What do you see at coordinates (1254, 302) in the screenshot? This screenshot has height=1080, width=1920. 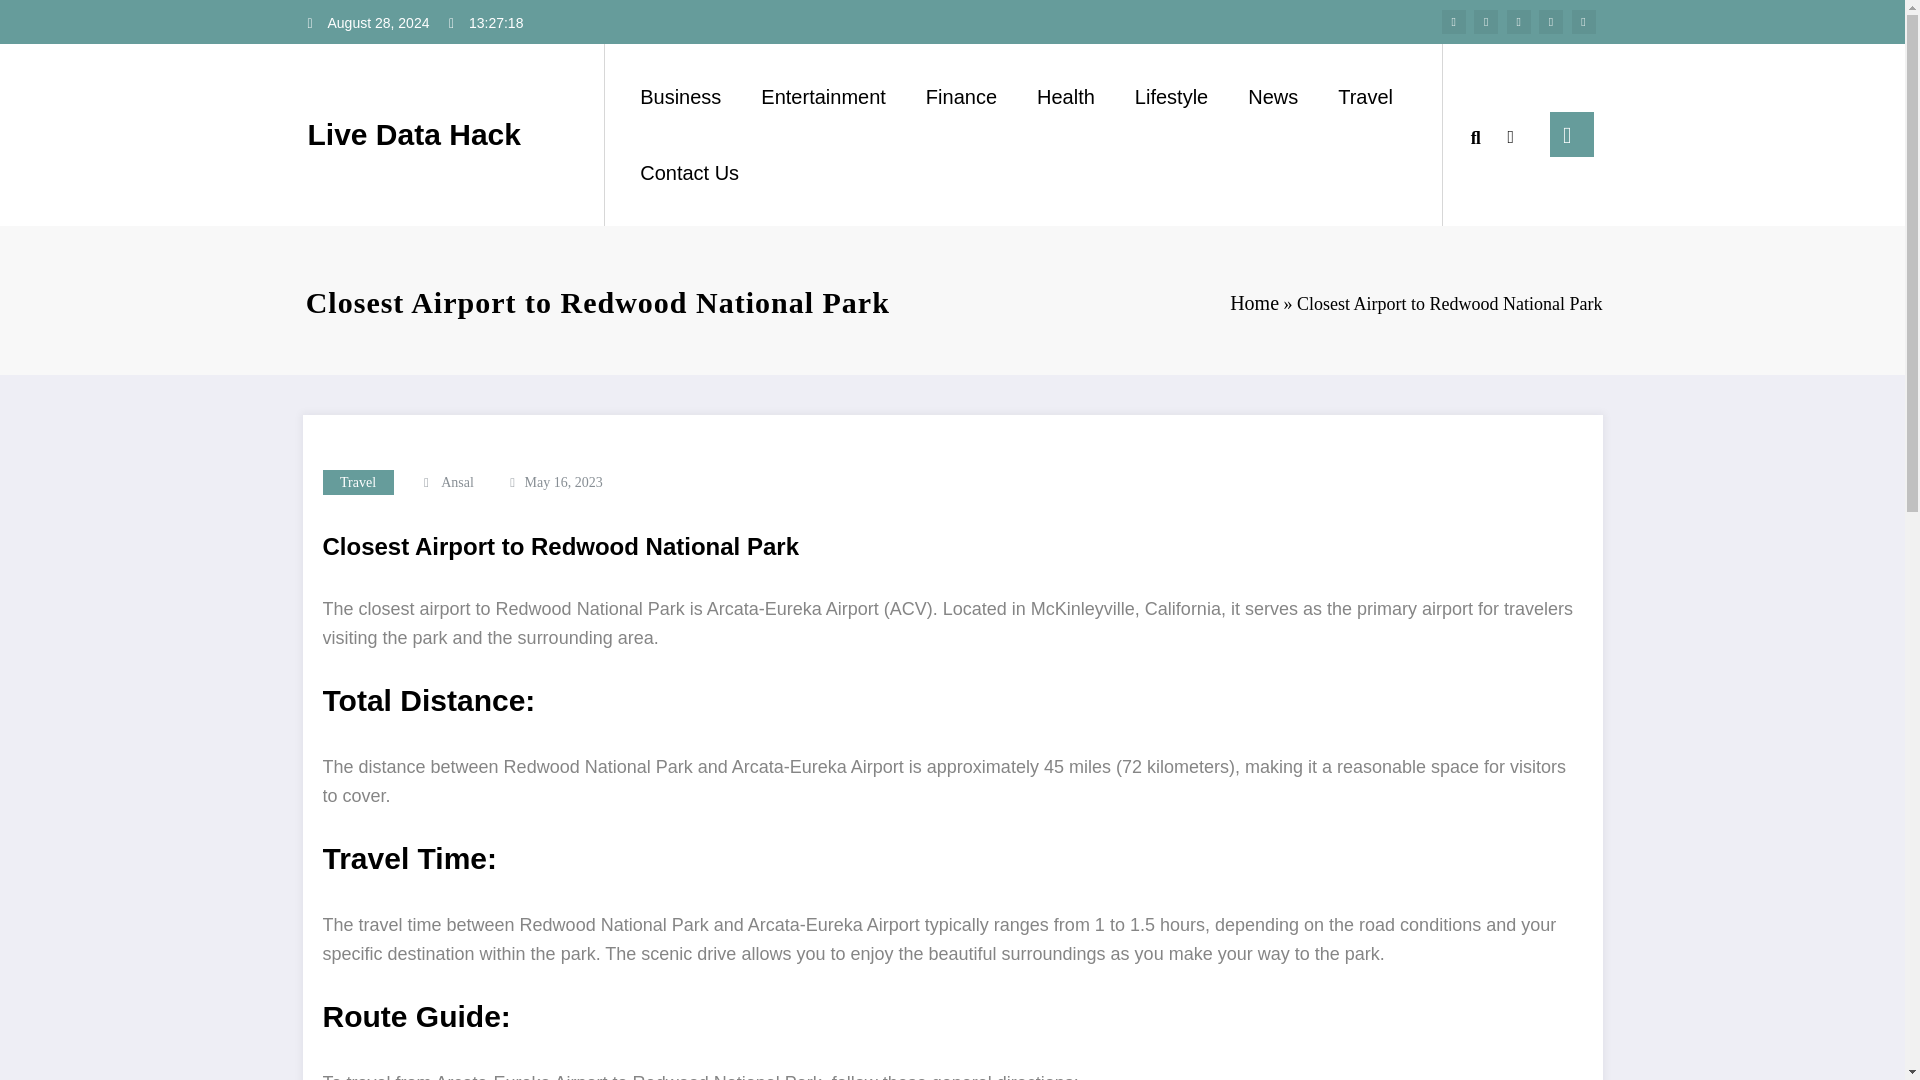 I see `Home` at bounding box center [1254, 302].